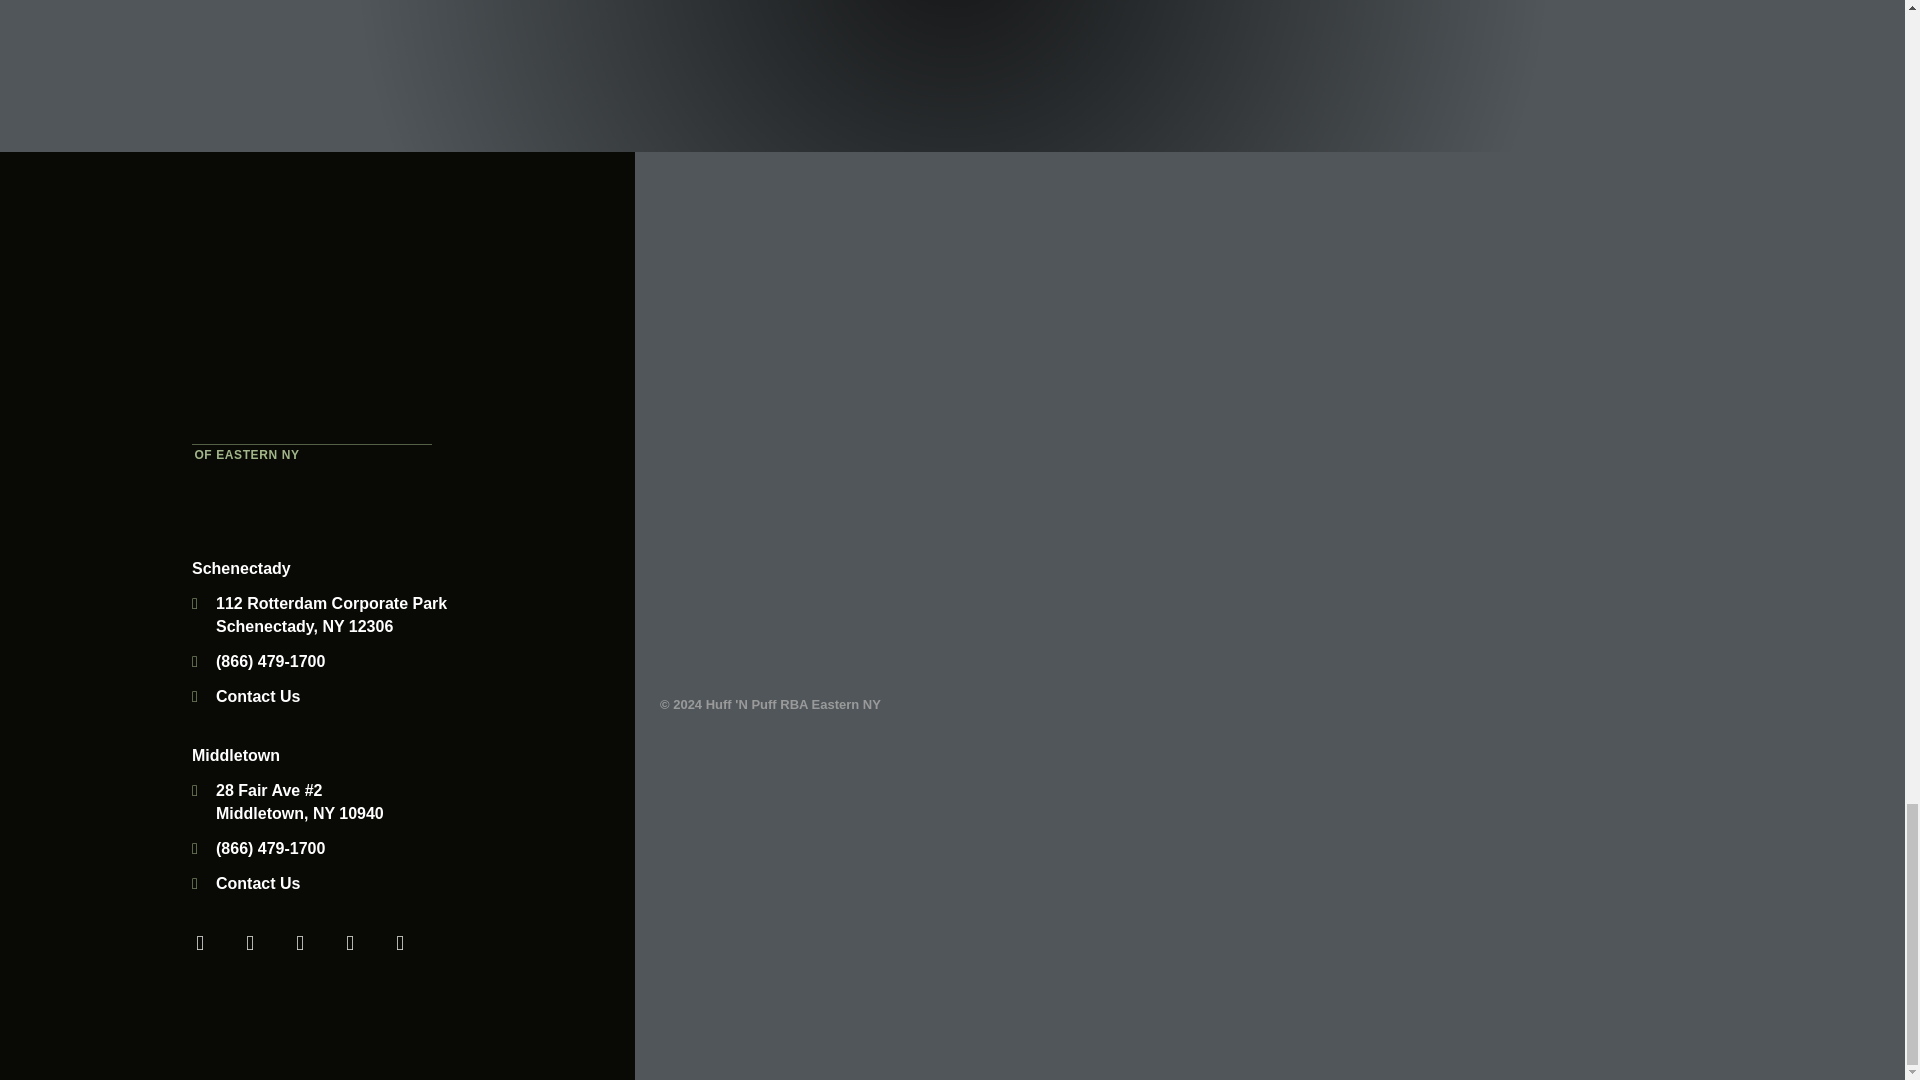  What do you see at coordinates (300, 943) in the screenshot?
I see `YouTube` at bounding box center [300, 943].